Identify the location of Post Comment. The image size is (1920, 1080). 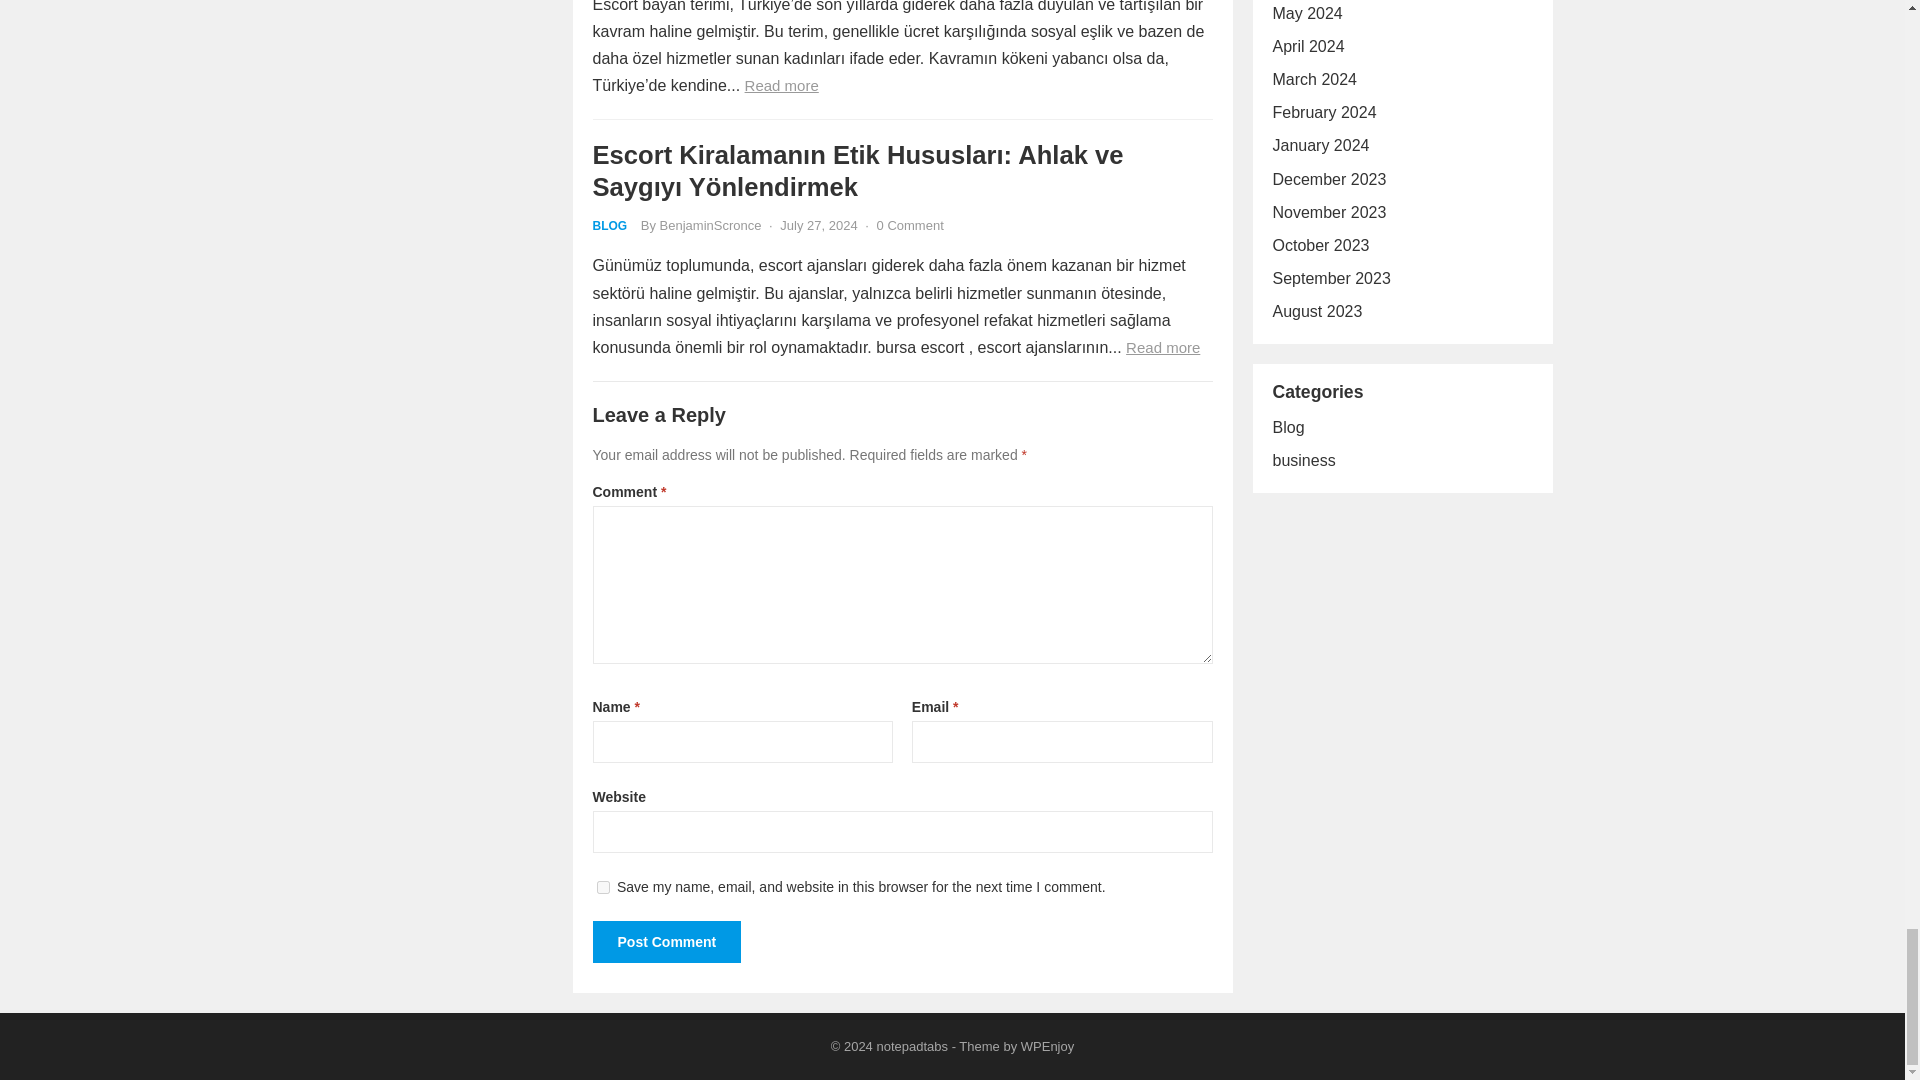
(666, 942).